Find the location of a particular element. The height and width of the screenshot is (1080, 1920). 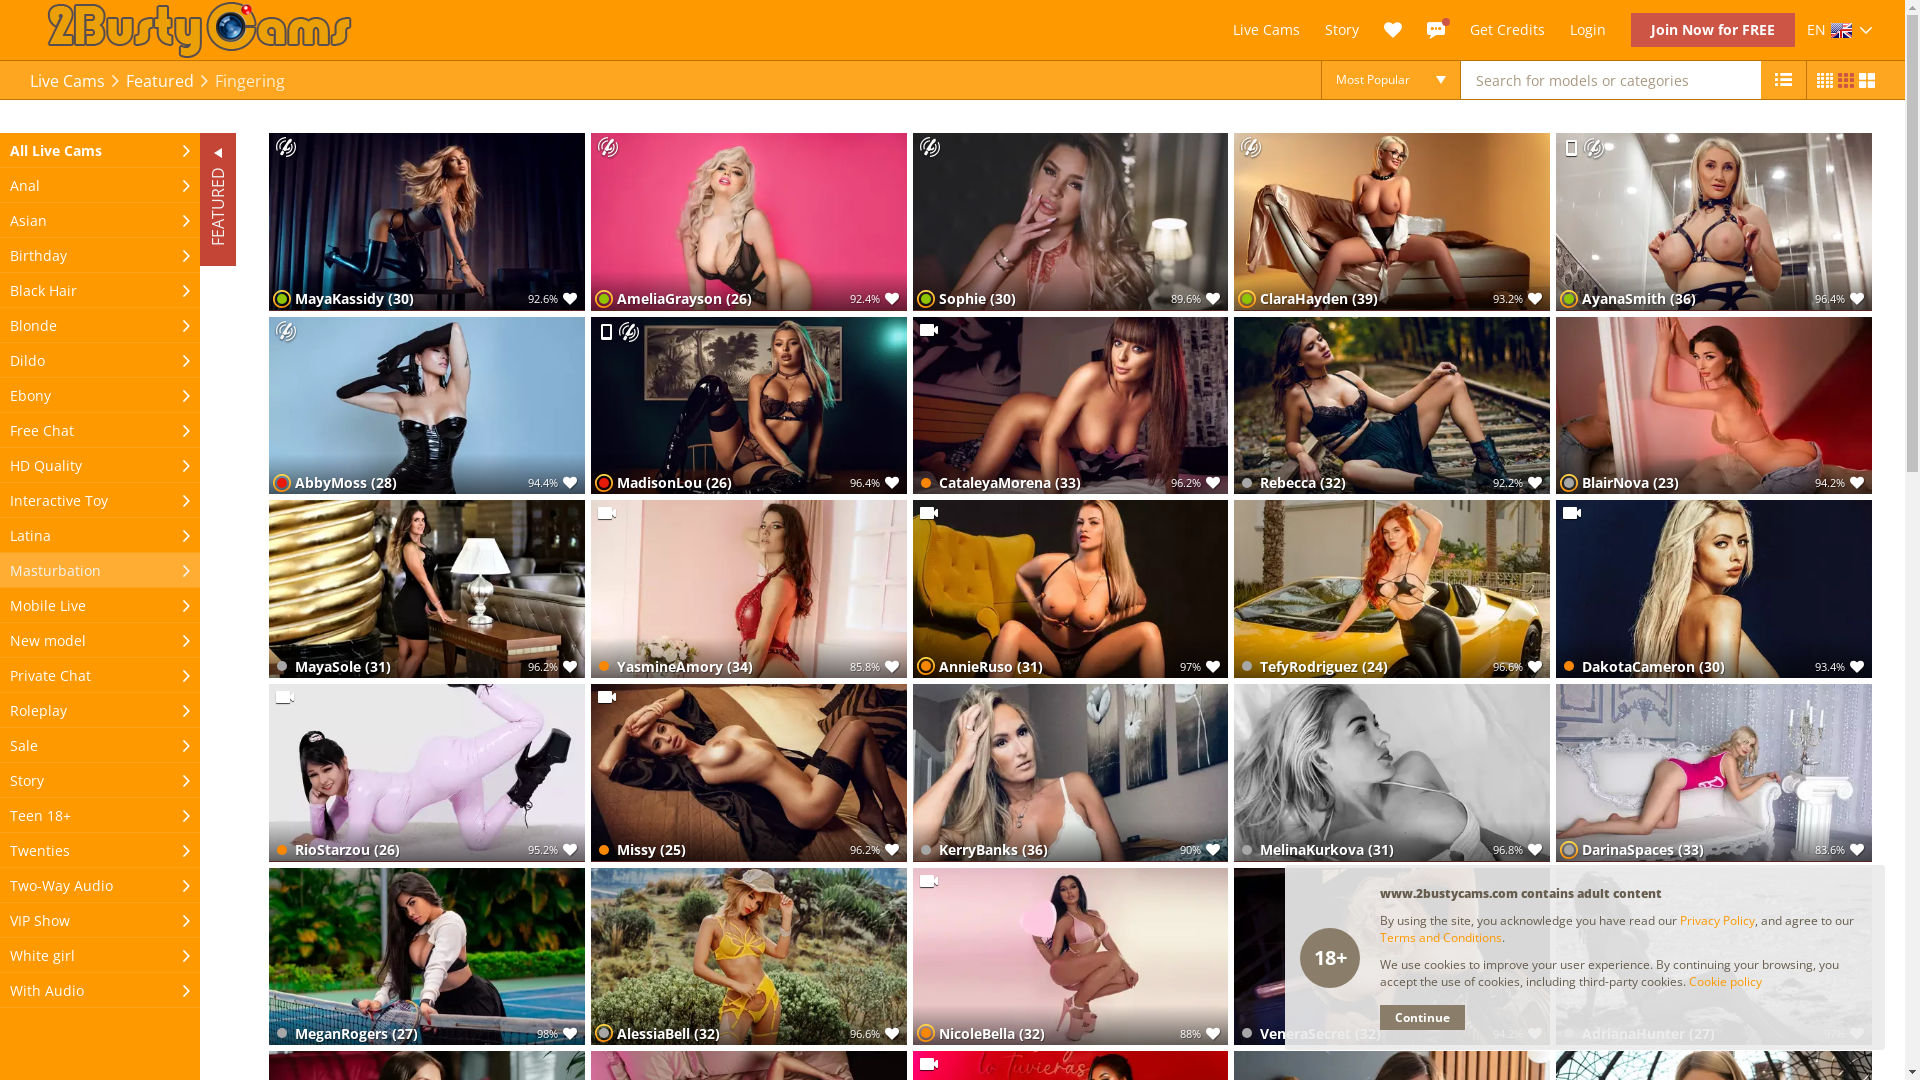

Teen 18+ is located at coordinates (100, 816).